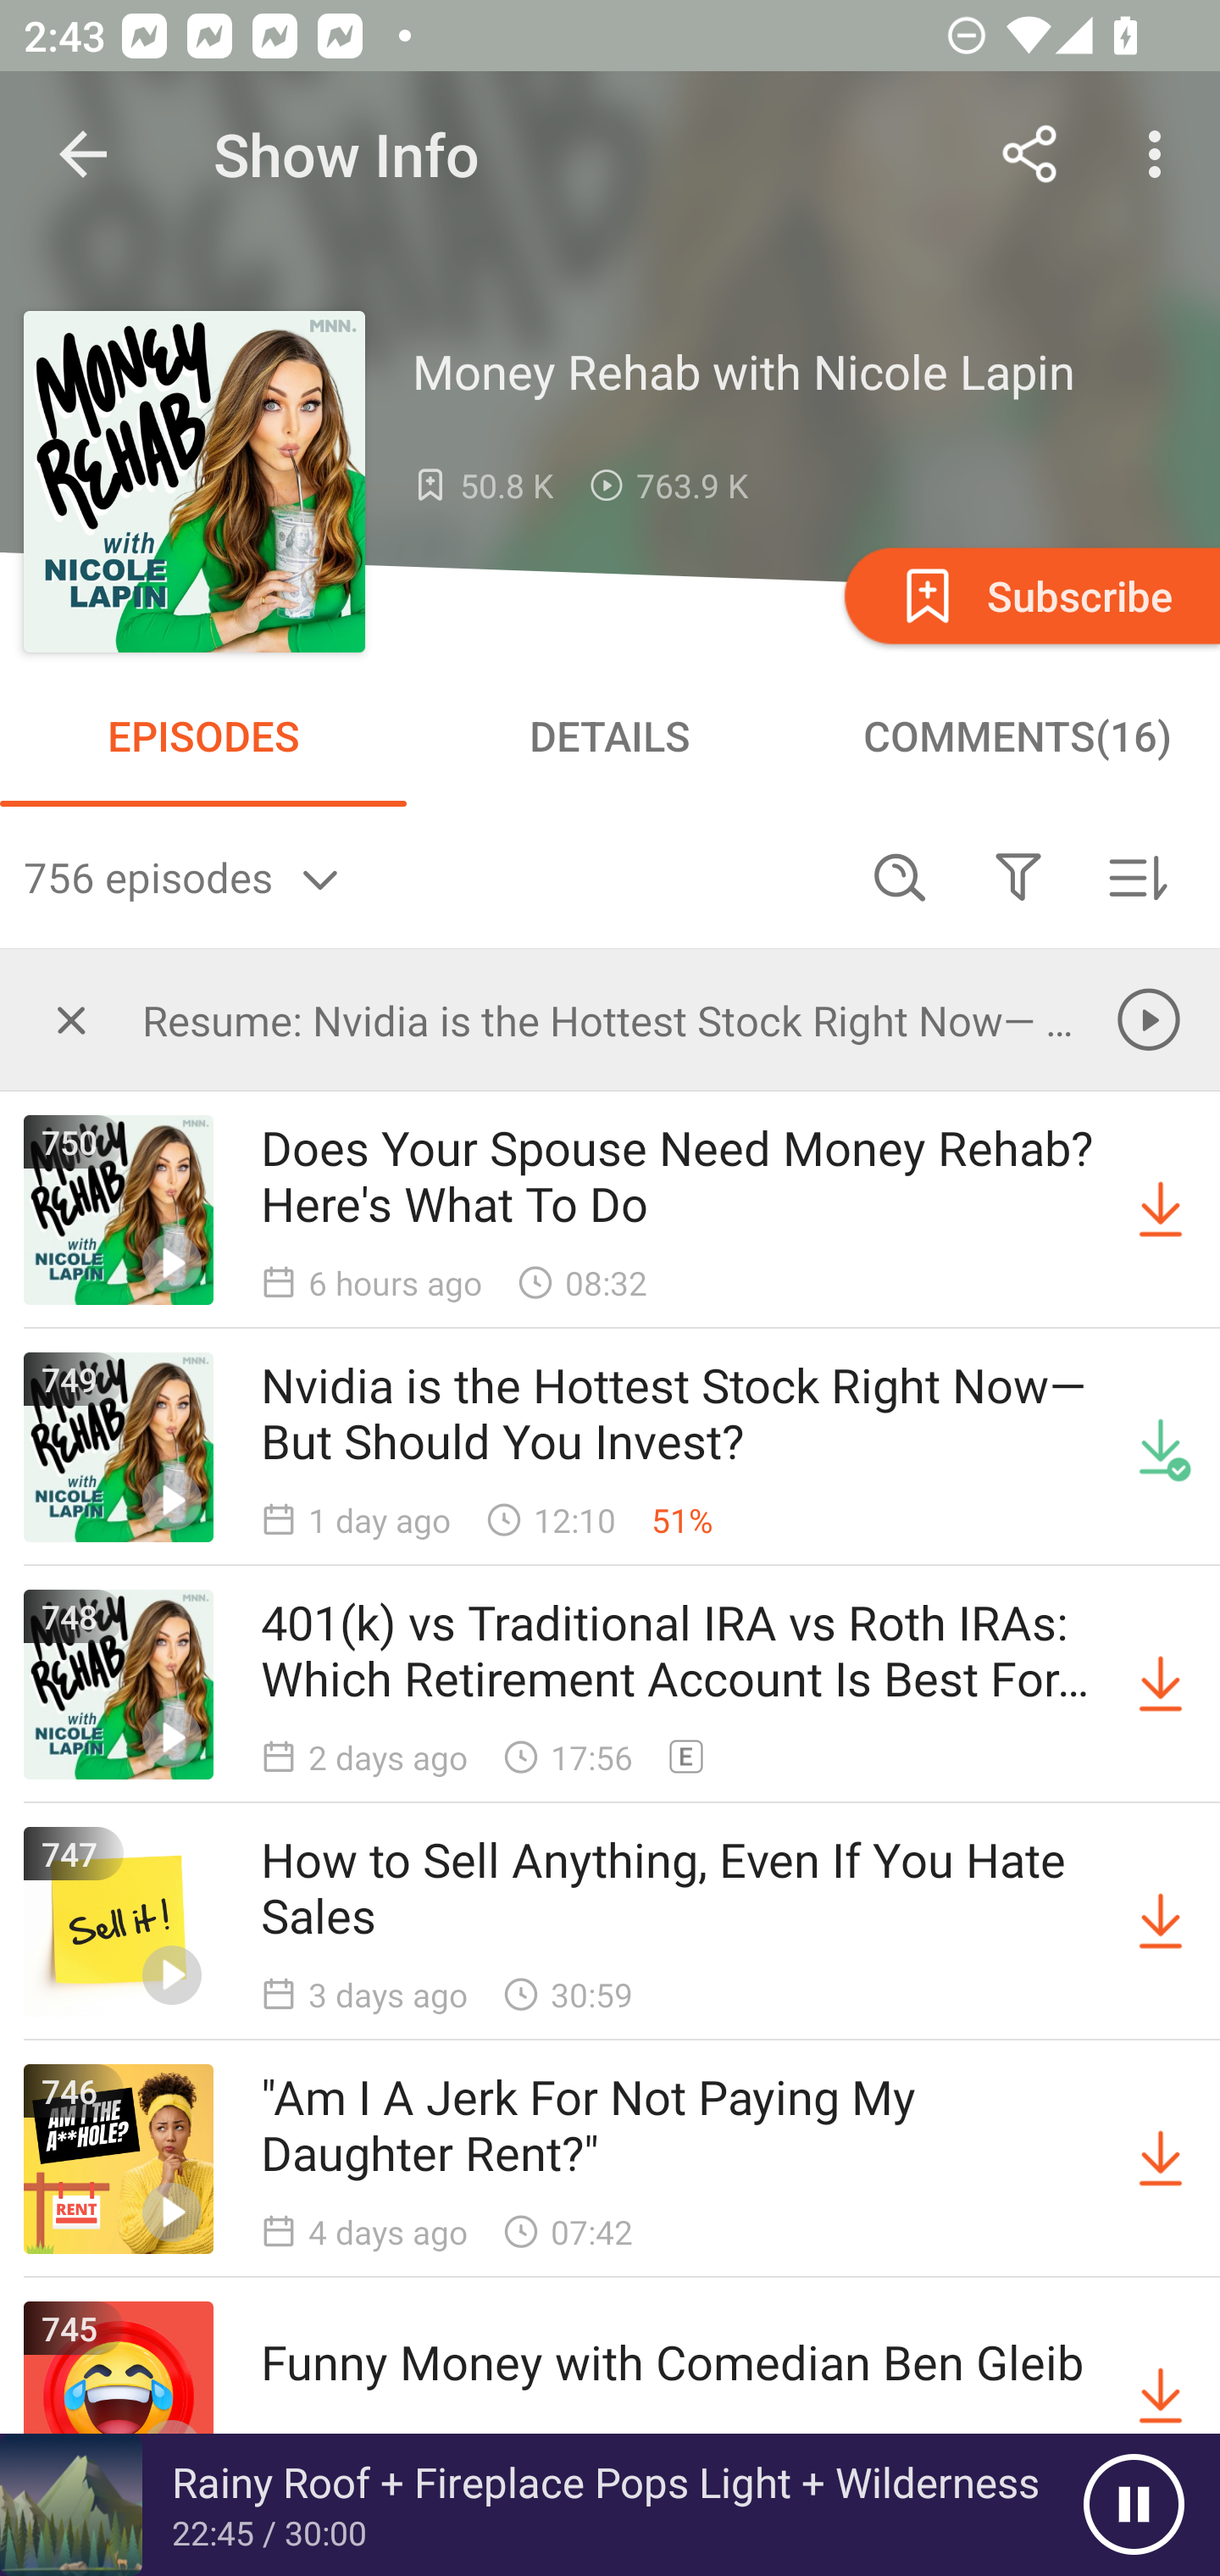 The width and height of the screenshot is (1220, 2576). Describe the element at coordinates (1161, 1447) in the screenshot. I see `Downloaded` at that location.